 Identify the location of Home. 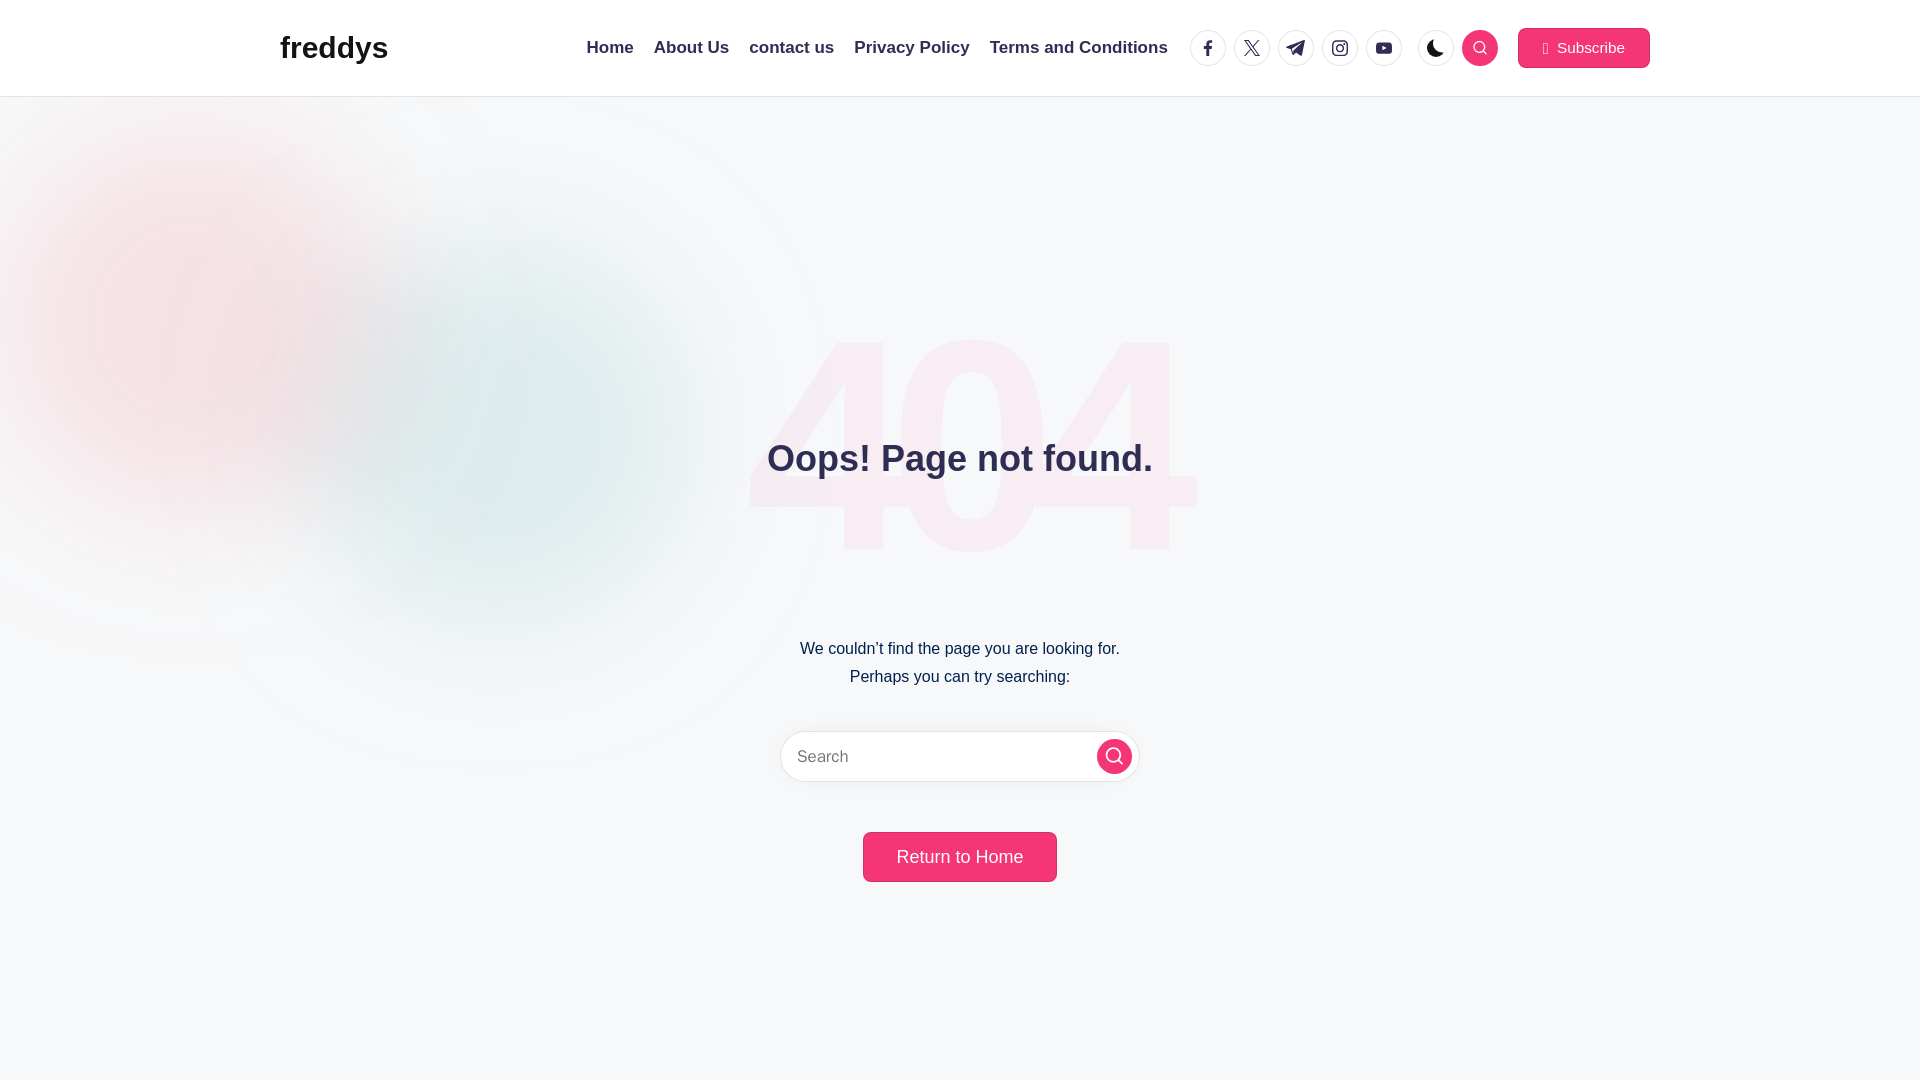
(610, 48).